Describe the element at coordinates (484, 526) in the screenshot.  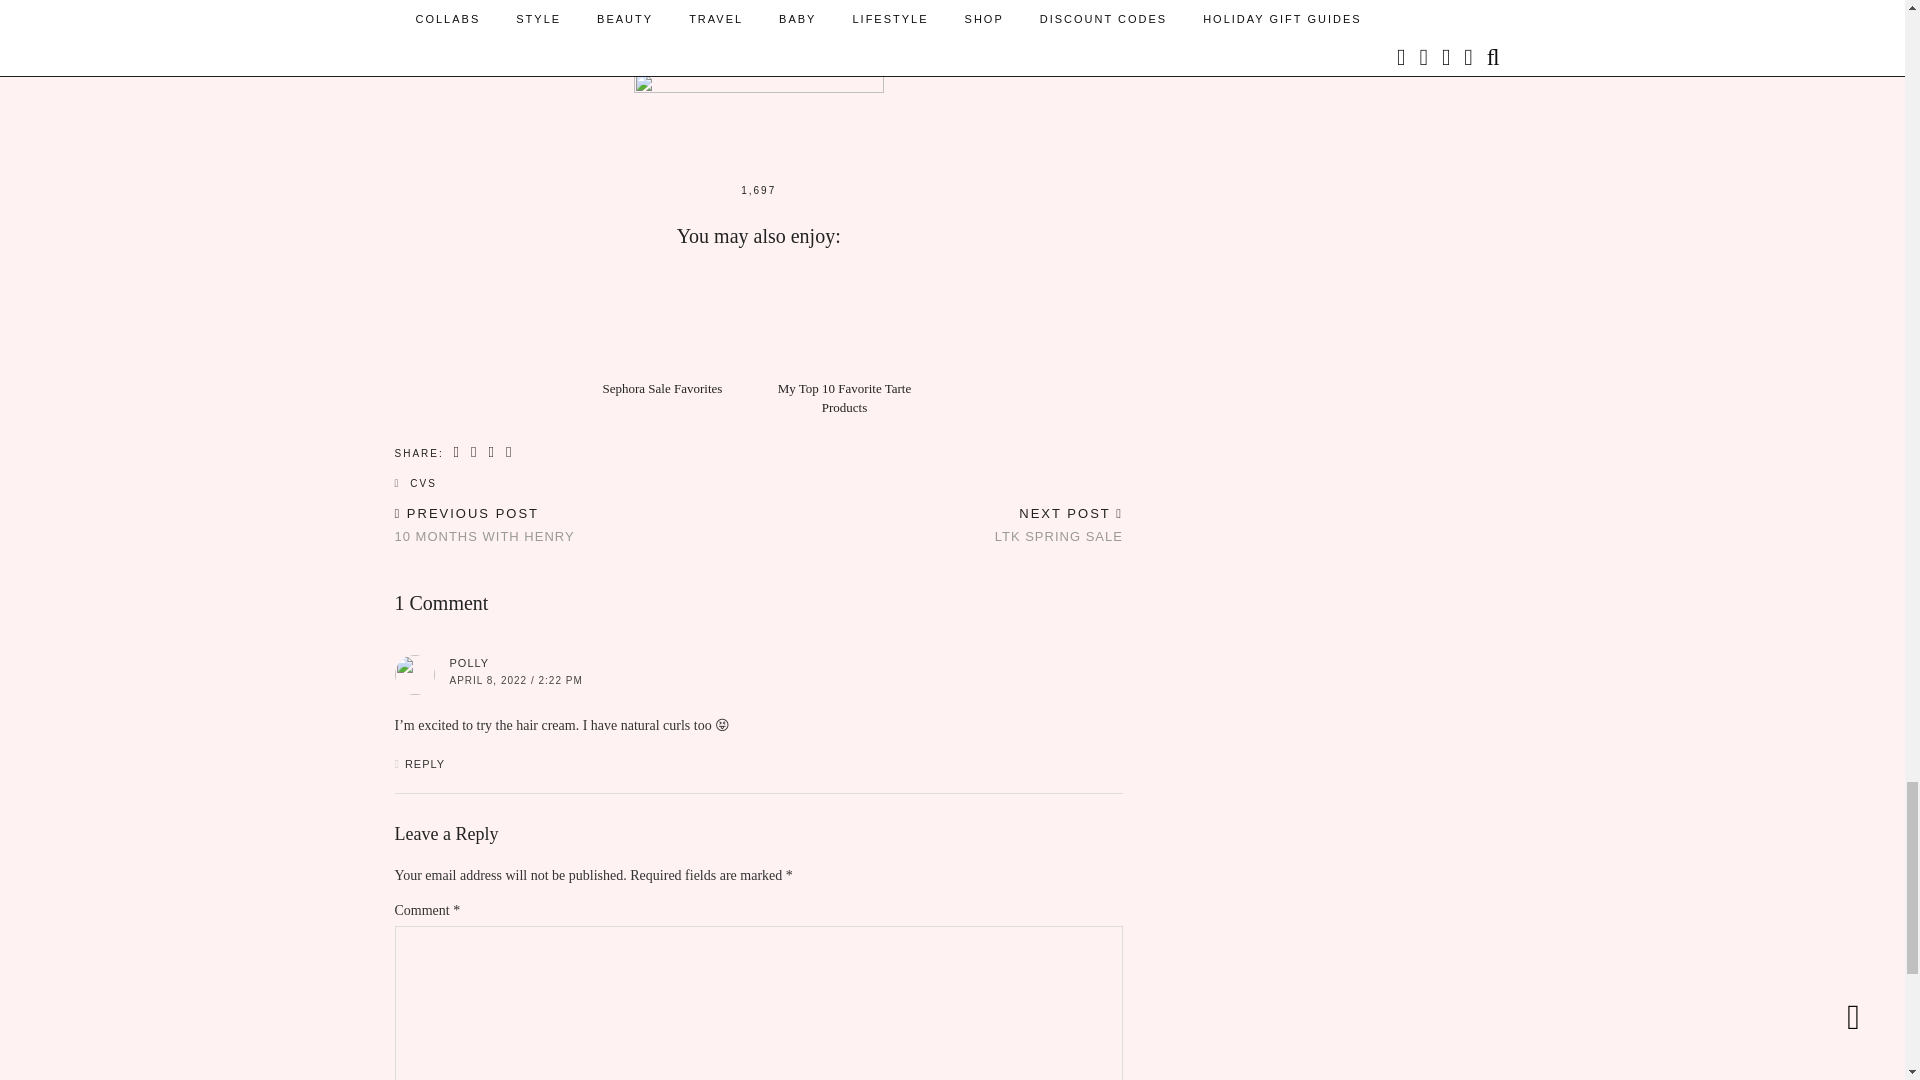
I see `Share on Twitter` at that location.